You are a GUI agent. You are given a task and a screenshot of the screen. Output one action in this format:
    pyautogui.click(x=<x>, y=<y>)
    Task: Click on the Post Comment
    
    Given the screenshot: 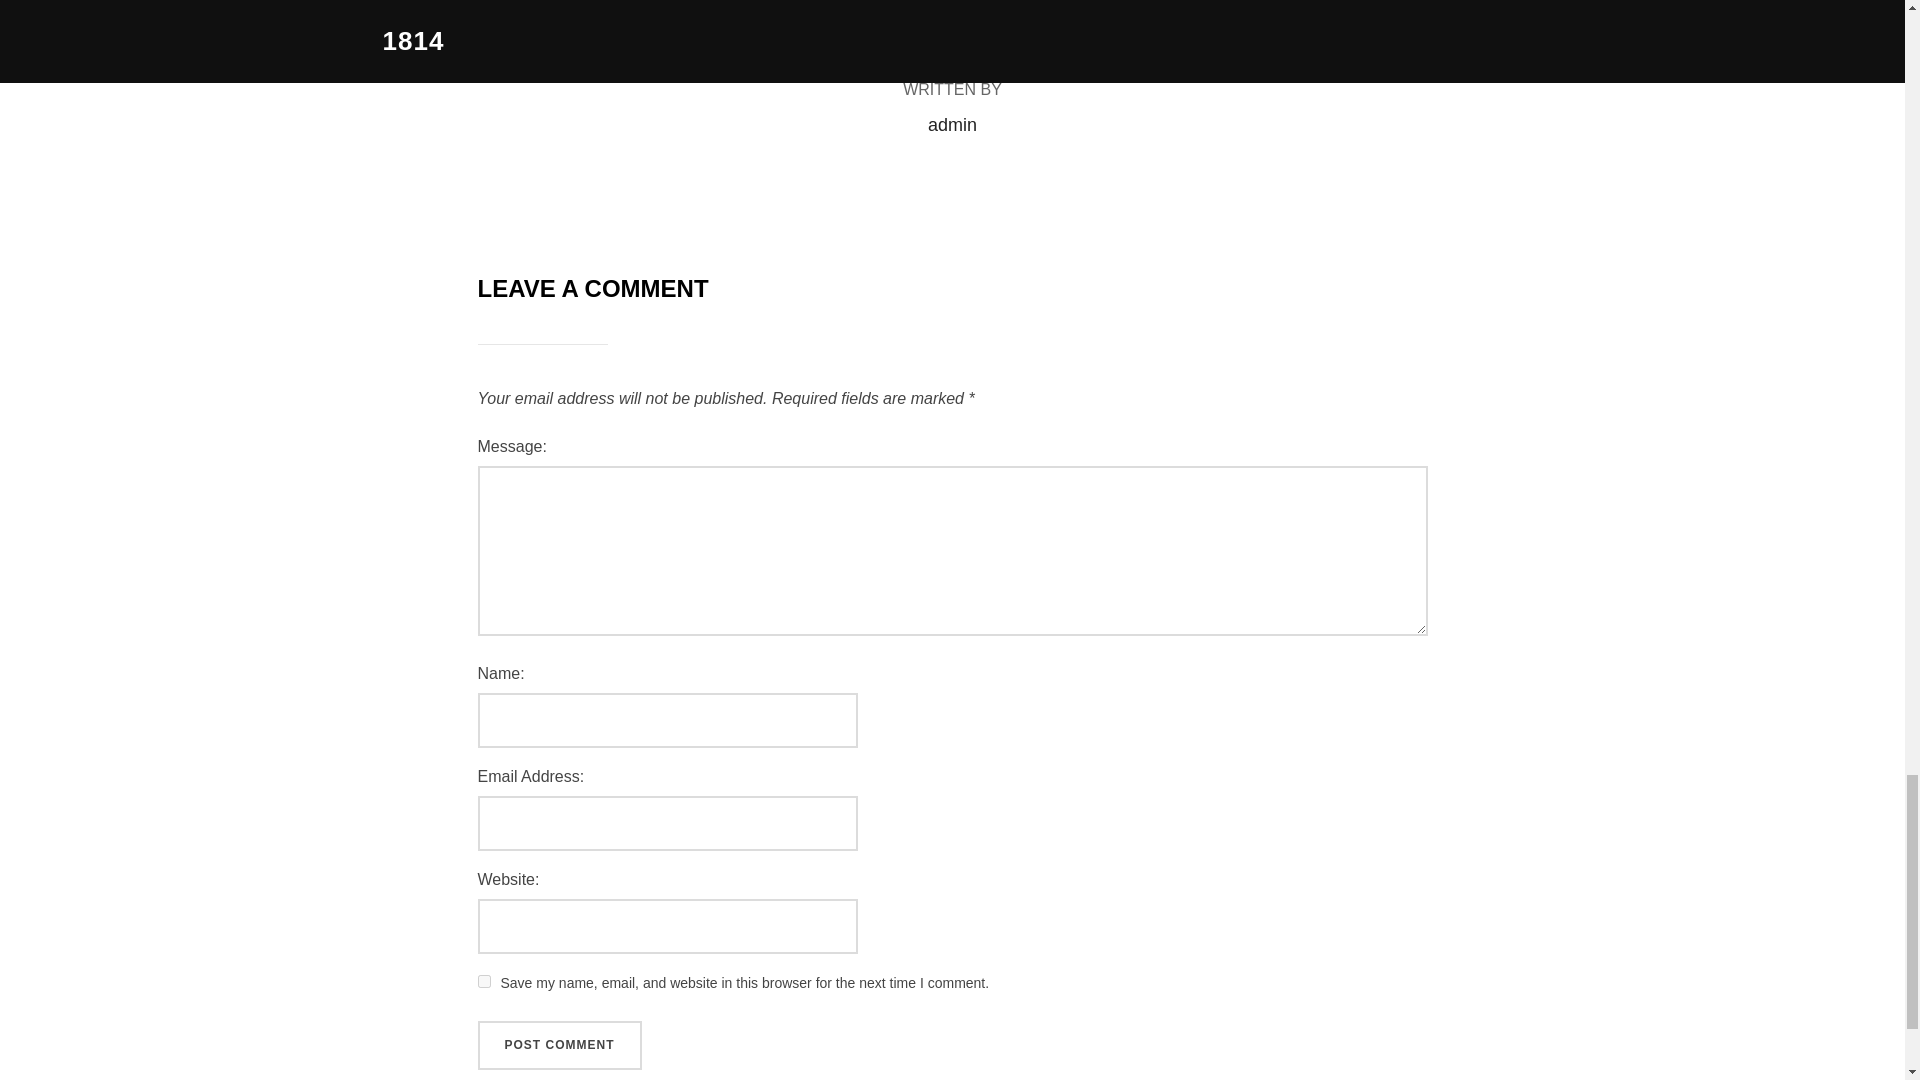 What is the action you would take?
    pyautogui.click(x=560, y=1046)
    